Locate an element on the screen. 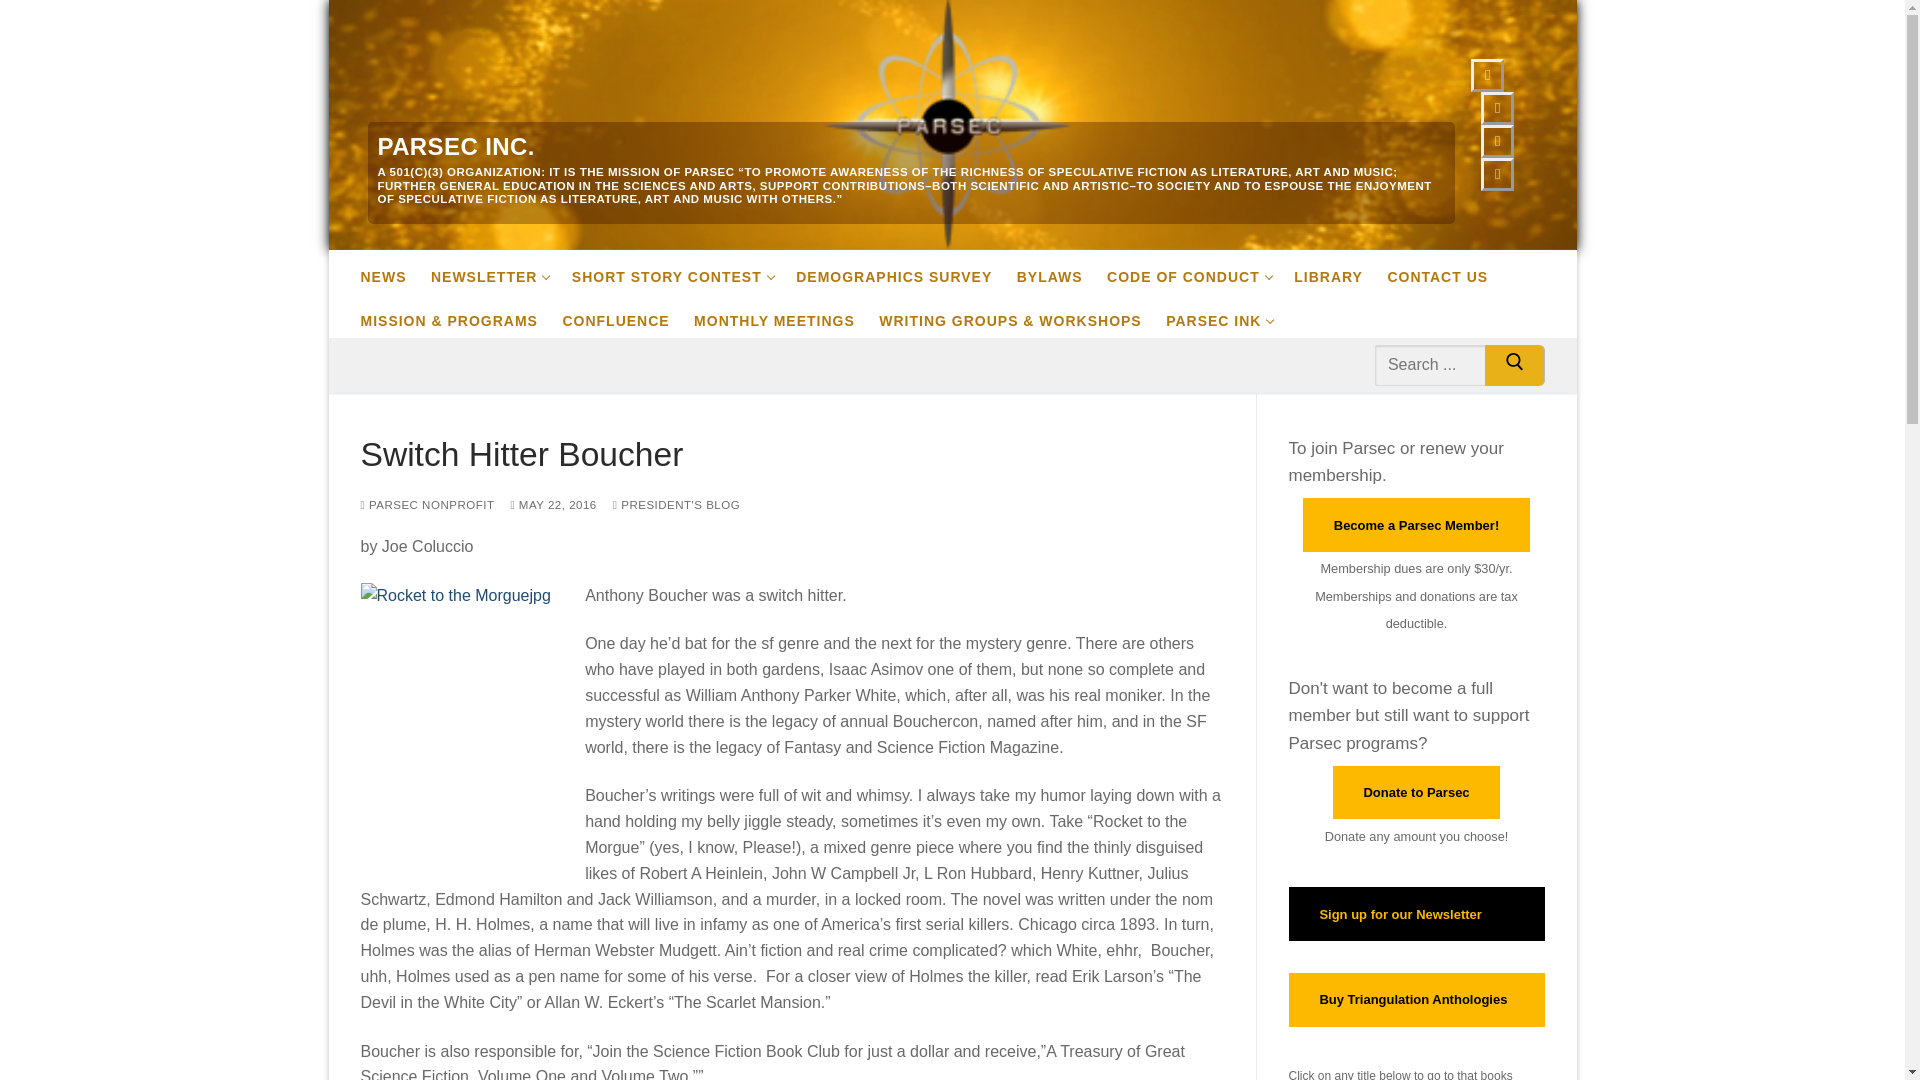 This screenshot has width=1920, height=1080. LIBRARY is located at coordinates (1450, 364).